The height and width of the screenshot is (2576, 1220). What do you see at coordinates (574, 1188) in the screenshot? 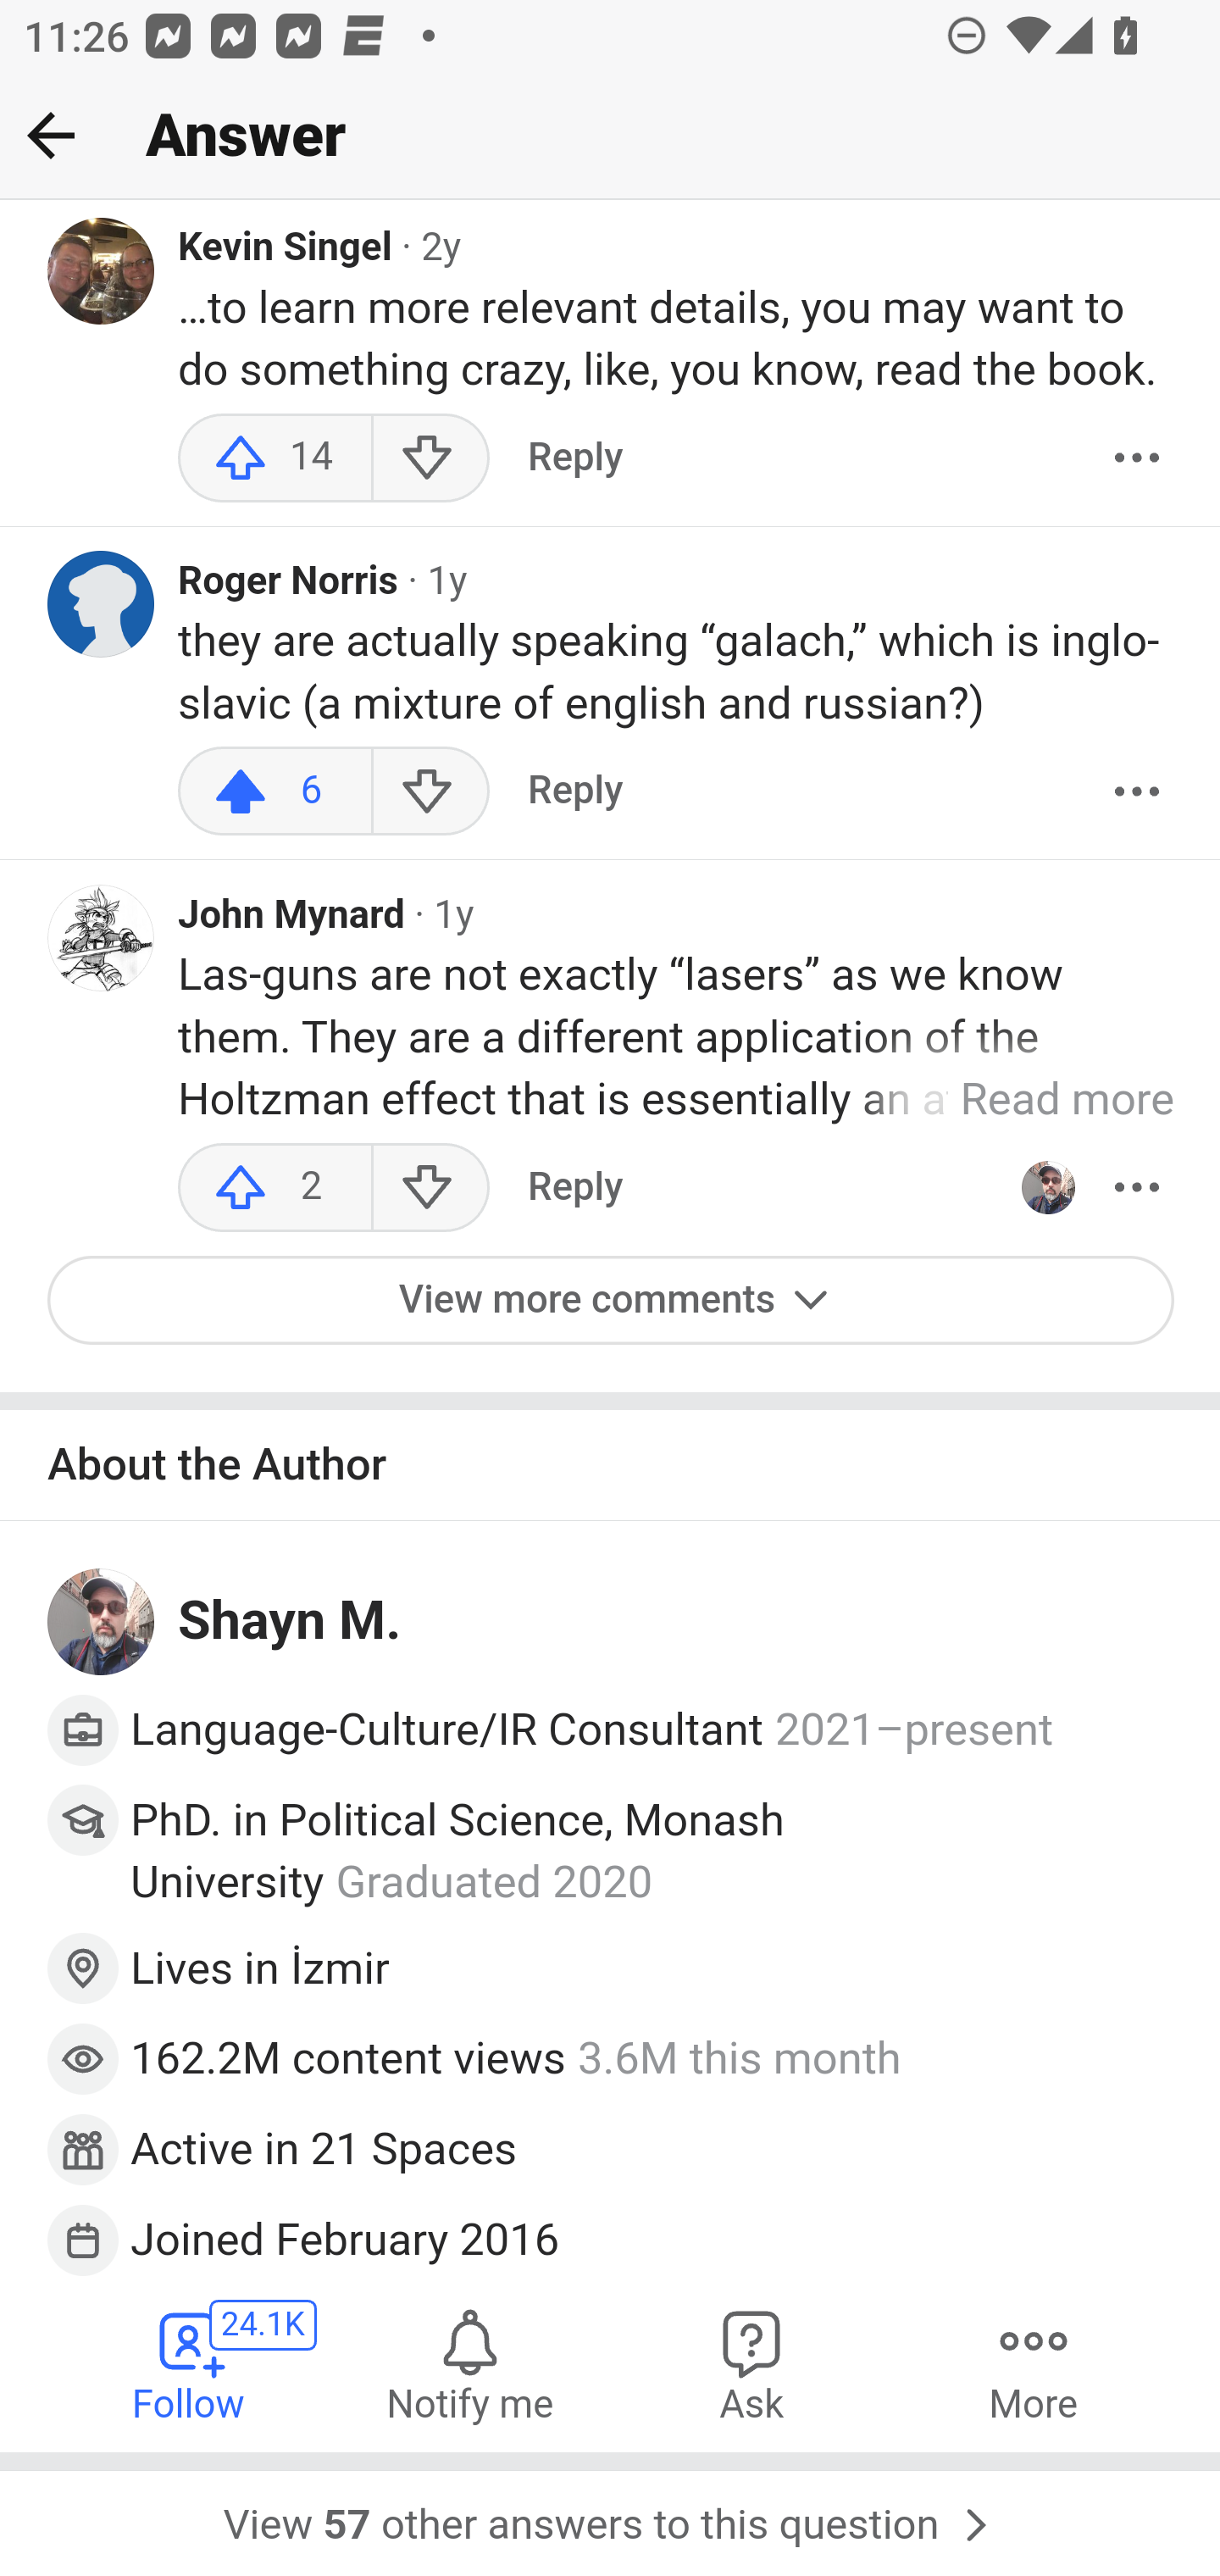
I see `Reply` at bounding box center [574, 1188].